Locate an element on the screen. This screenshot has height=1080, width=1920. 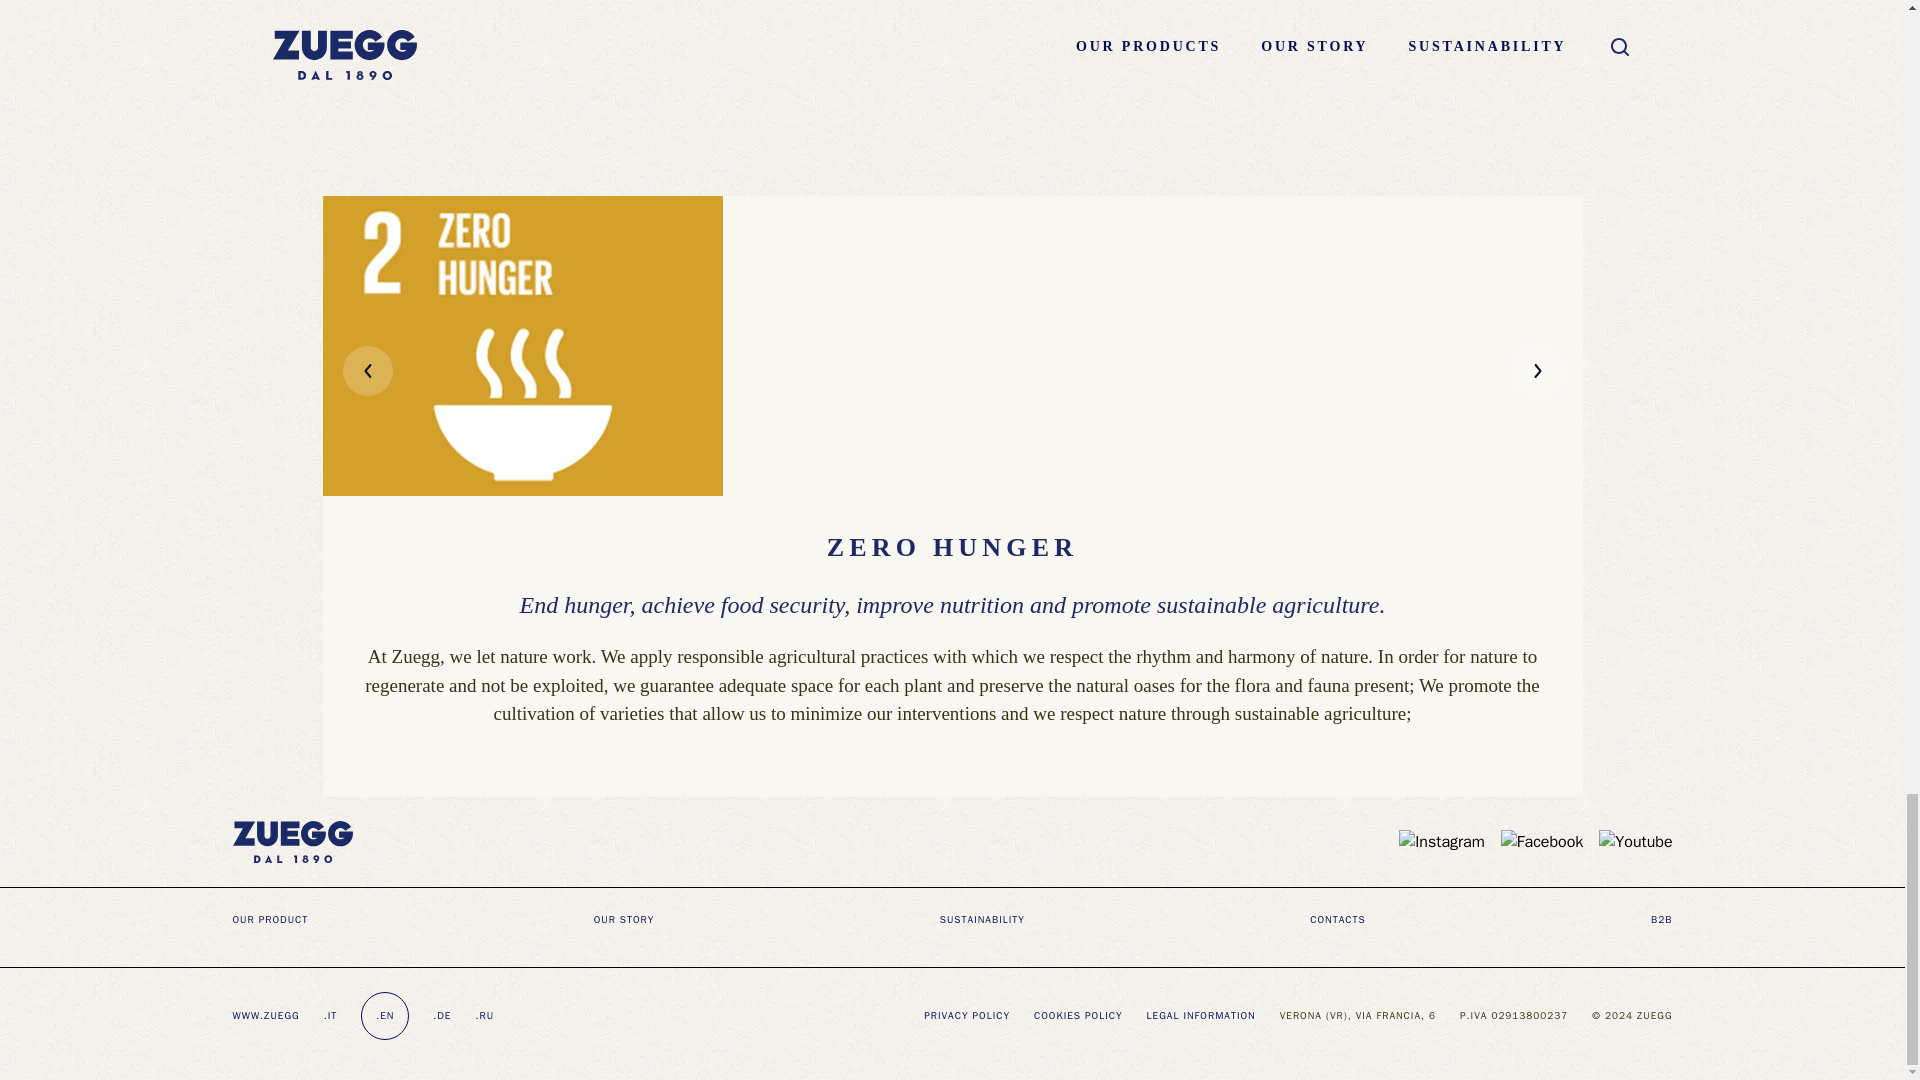
PRIVACY POLICY is located at coordinates (966, 1014).